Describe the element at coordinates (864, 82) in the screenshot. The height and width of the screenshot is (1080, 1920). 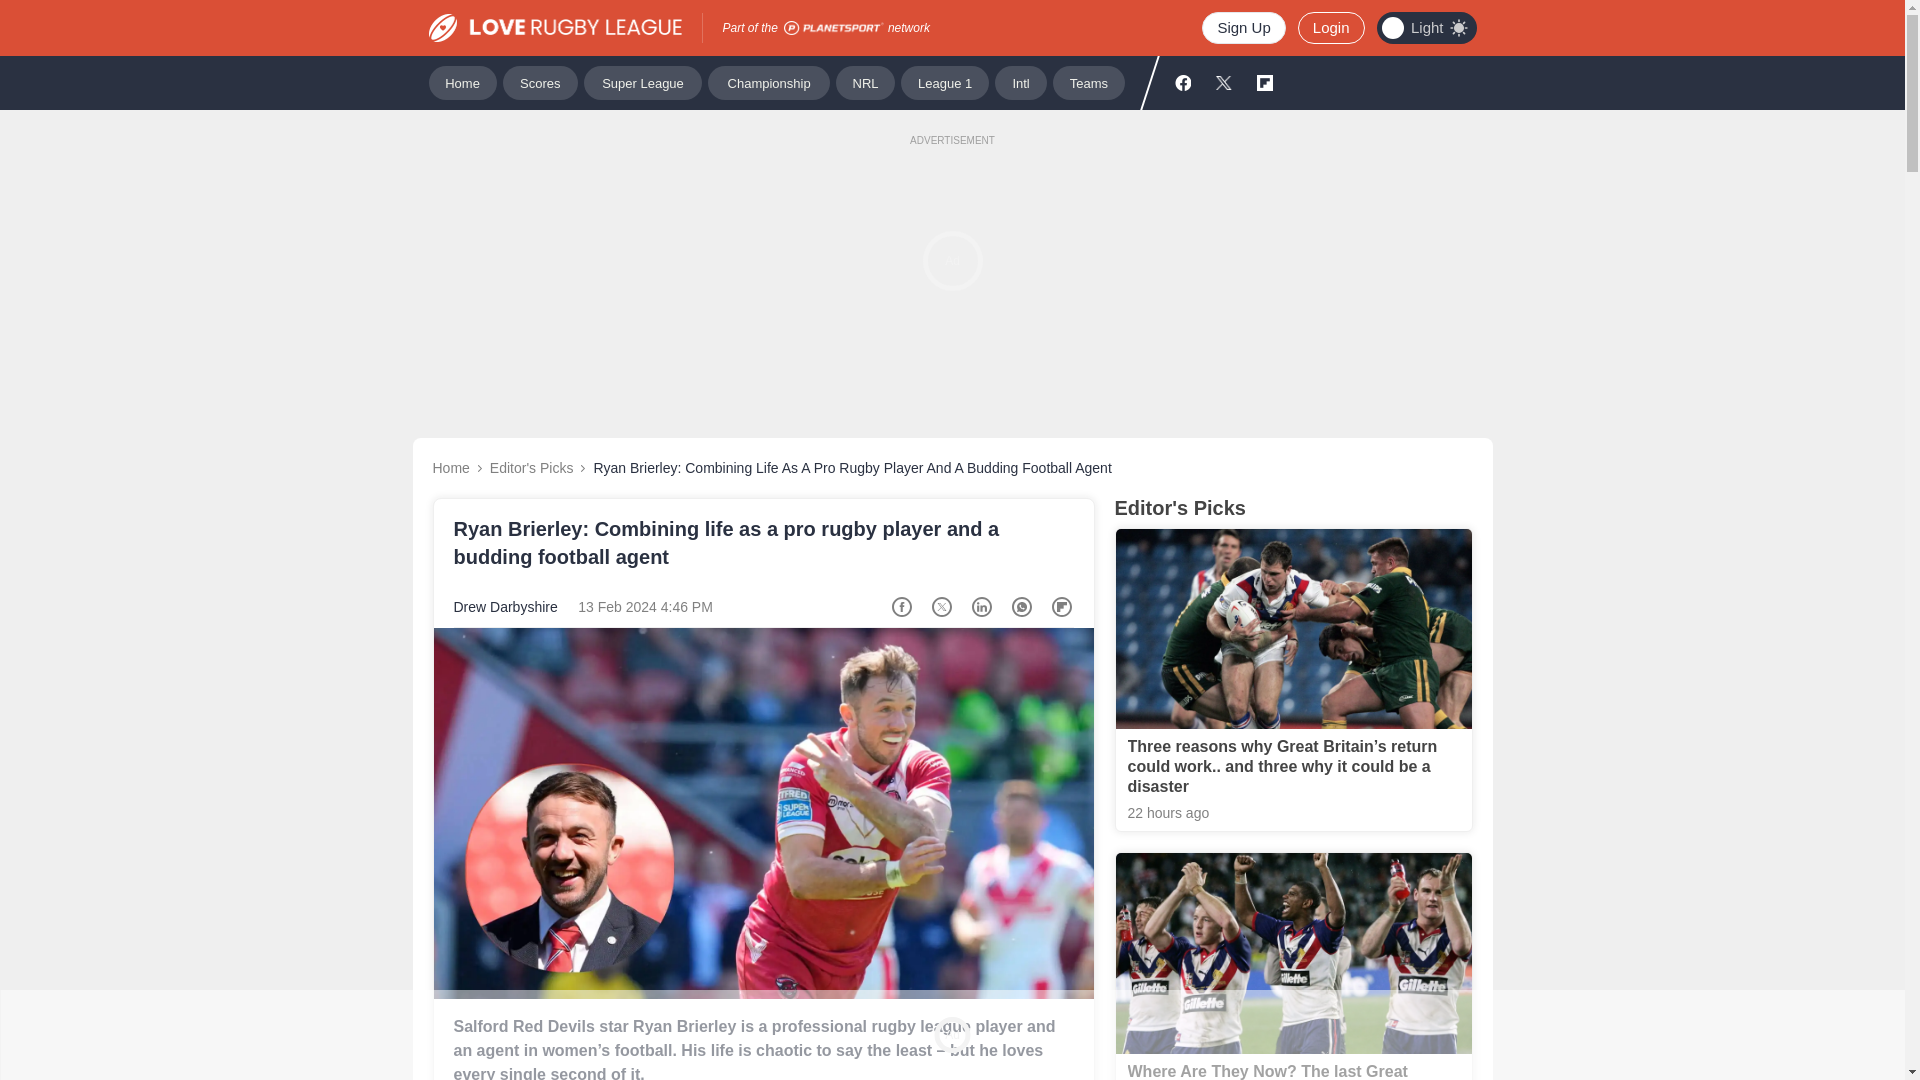
I see `NRL` at that location.